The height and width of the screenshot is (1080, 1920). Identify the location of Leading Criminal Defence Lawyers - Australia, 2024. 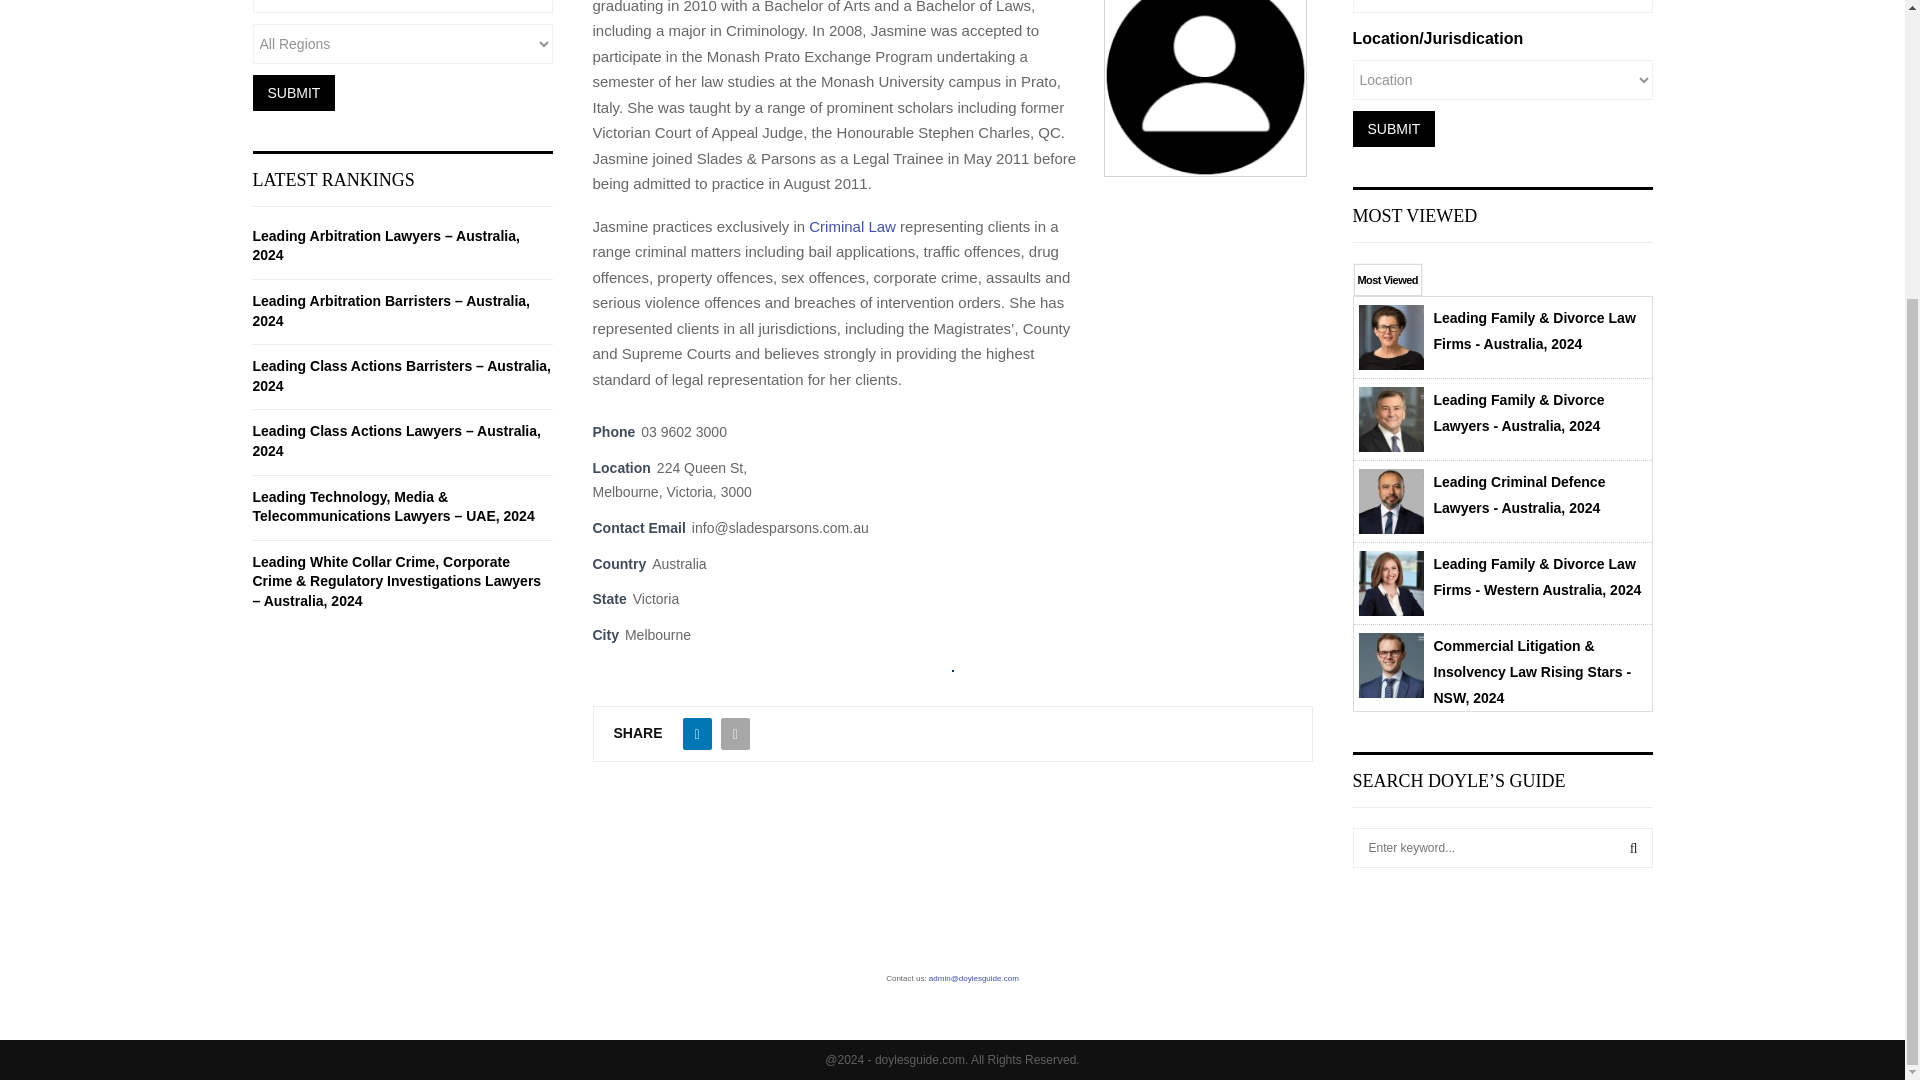
(1520, 495).